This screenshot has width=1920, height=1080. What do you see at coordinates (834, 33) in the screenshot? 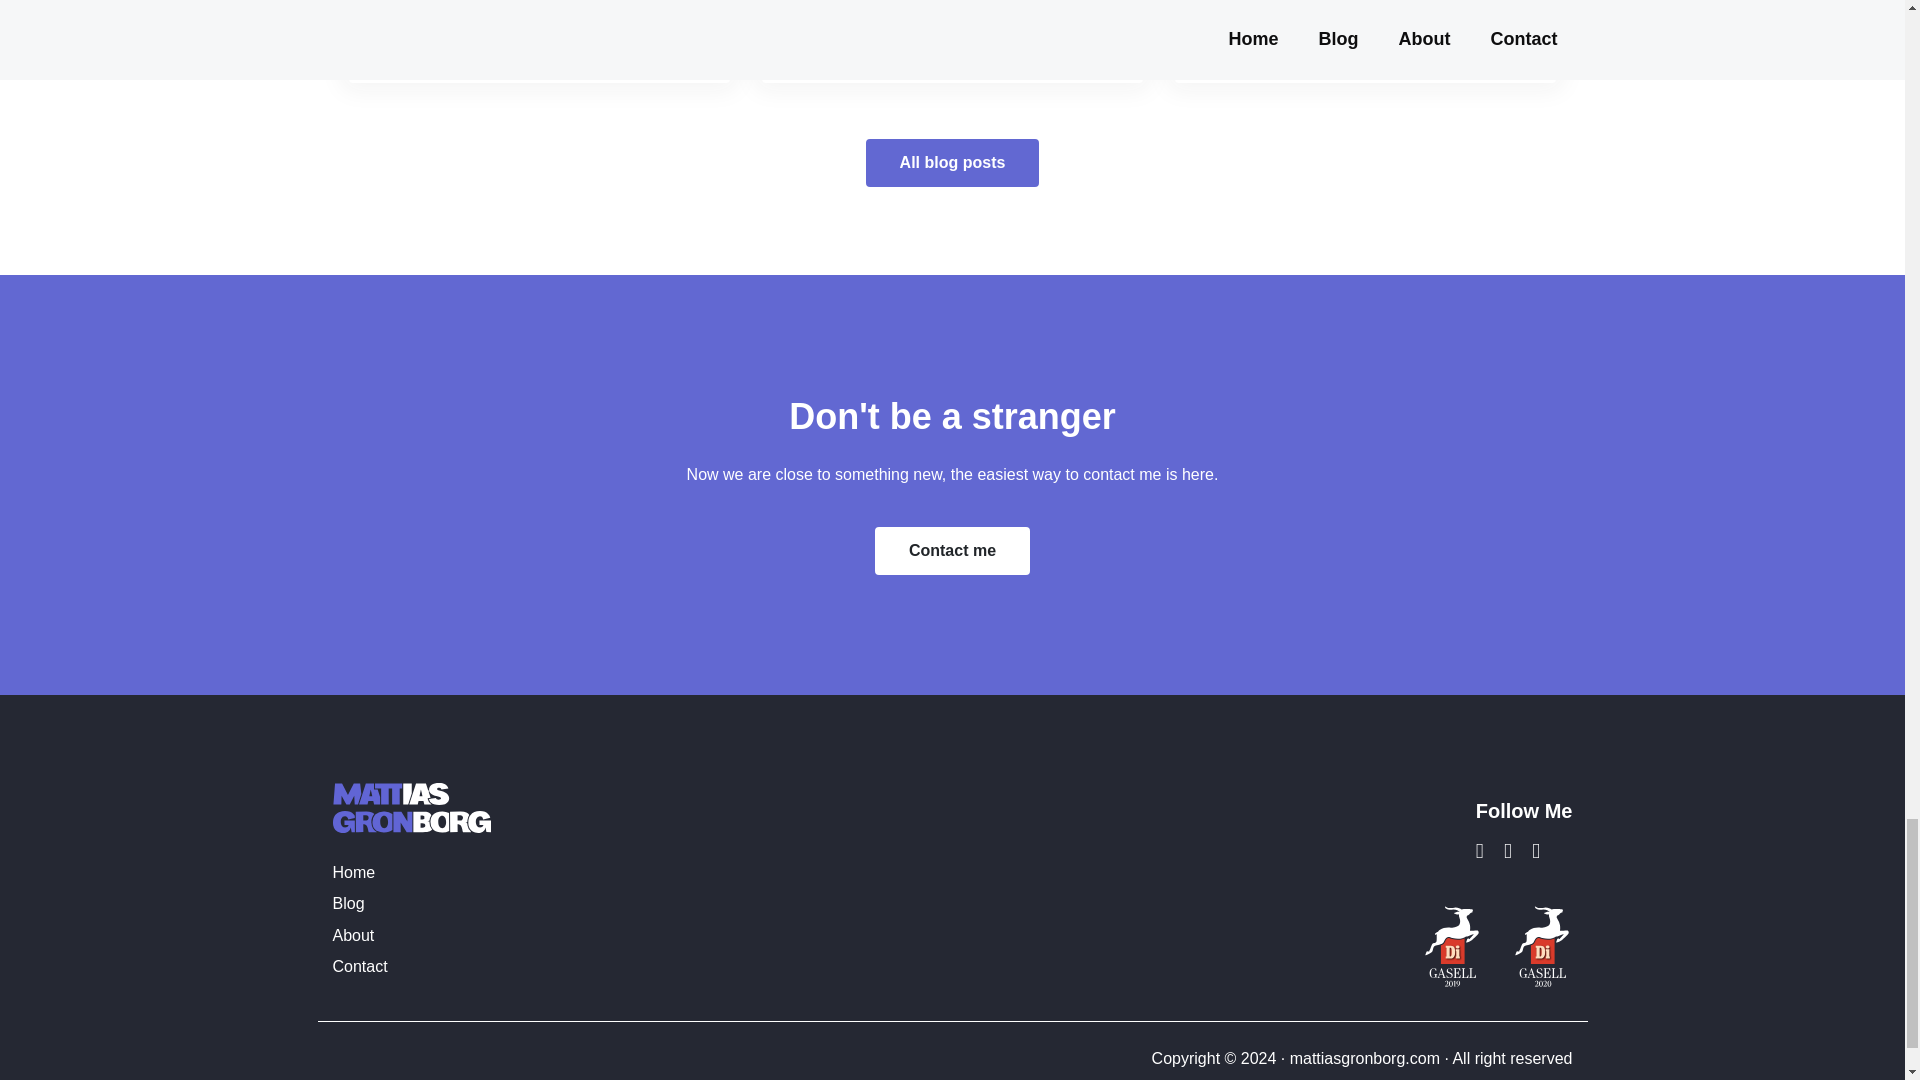
I see `Read More` at bounding box center [834, 33].